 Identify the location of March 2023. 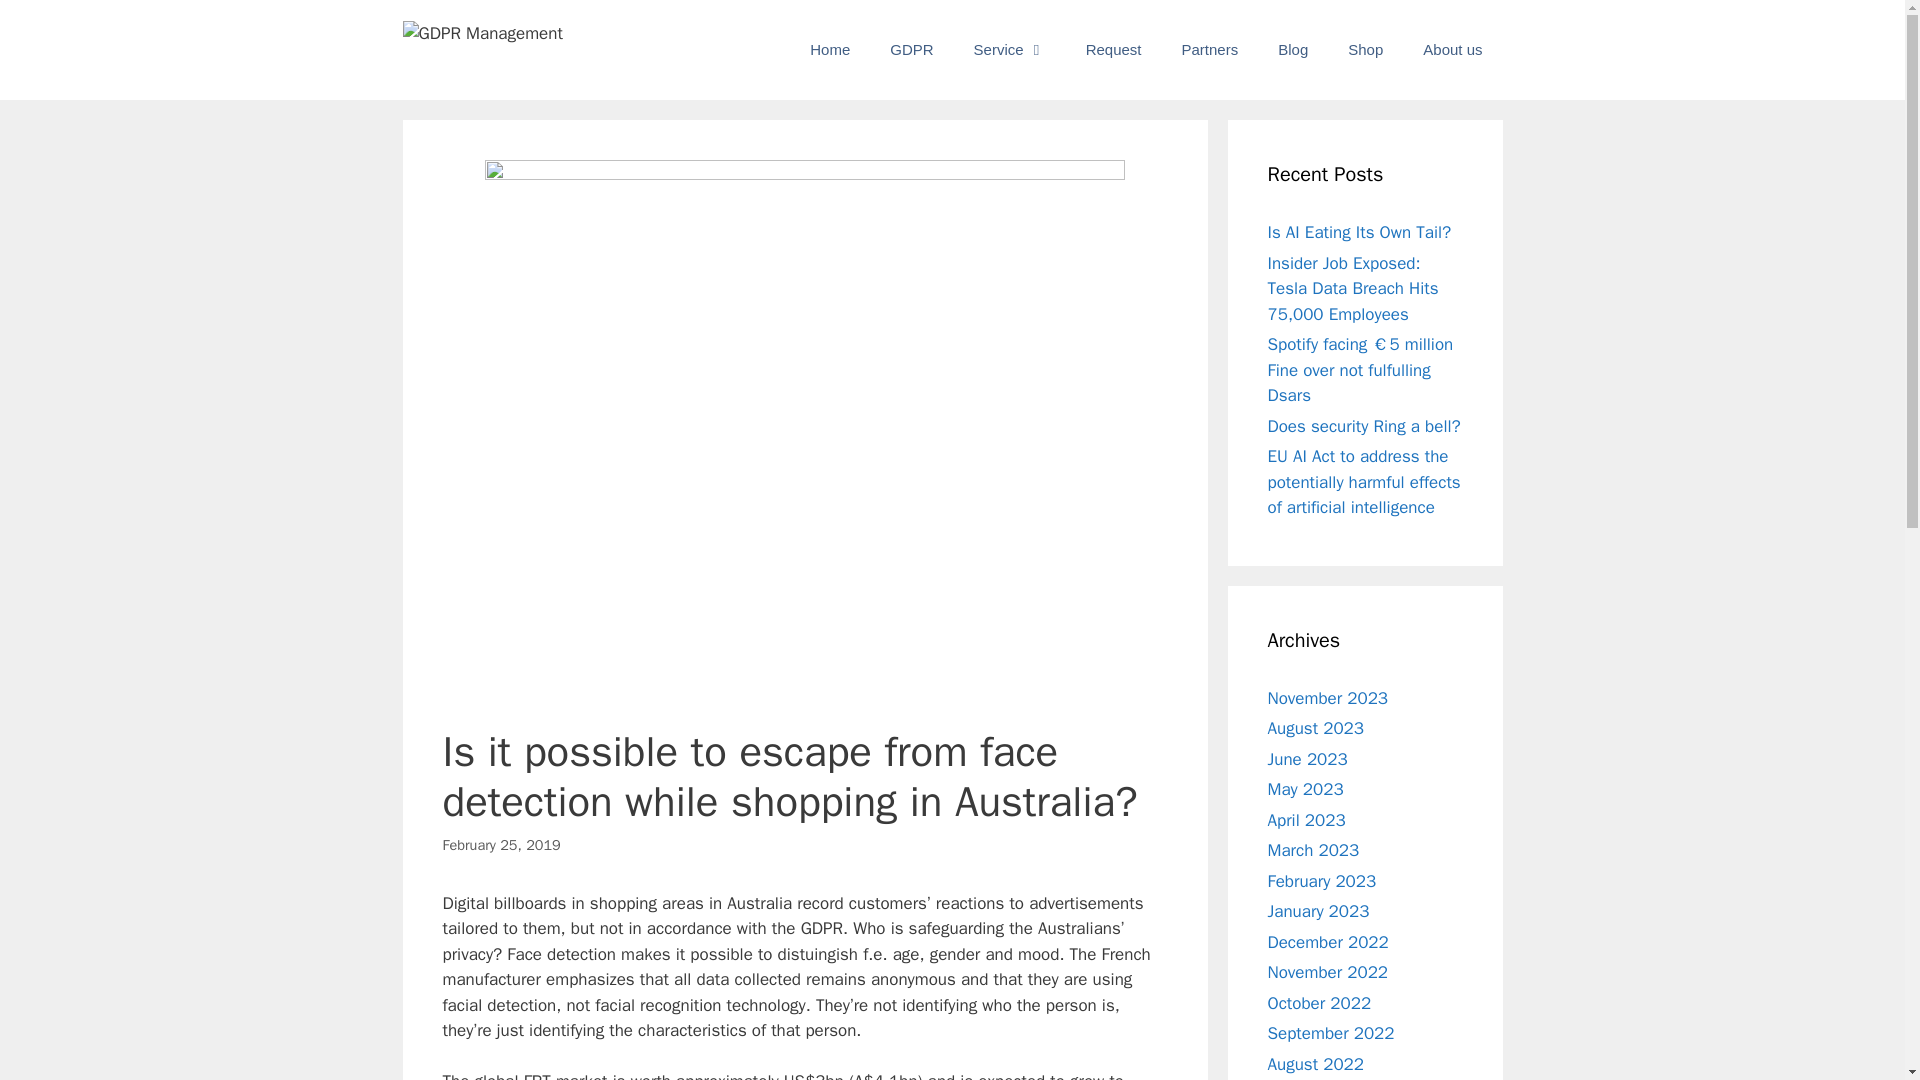
(1313, 850).